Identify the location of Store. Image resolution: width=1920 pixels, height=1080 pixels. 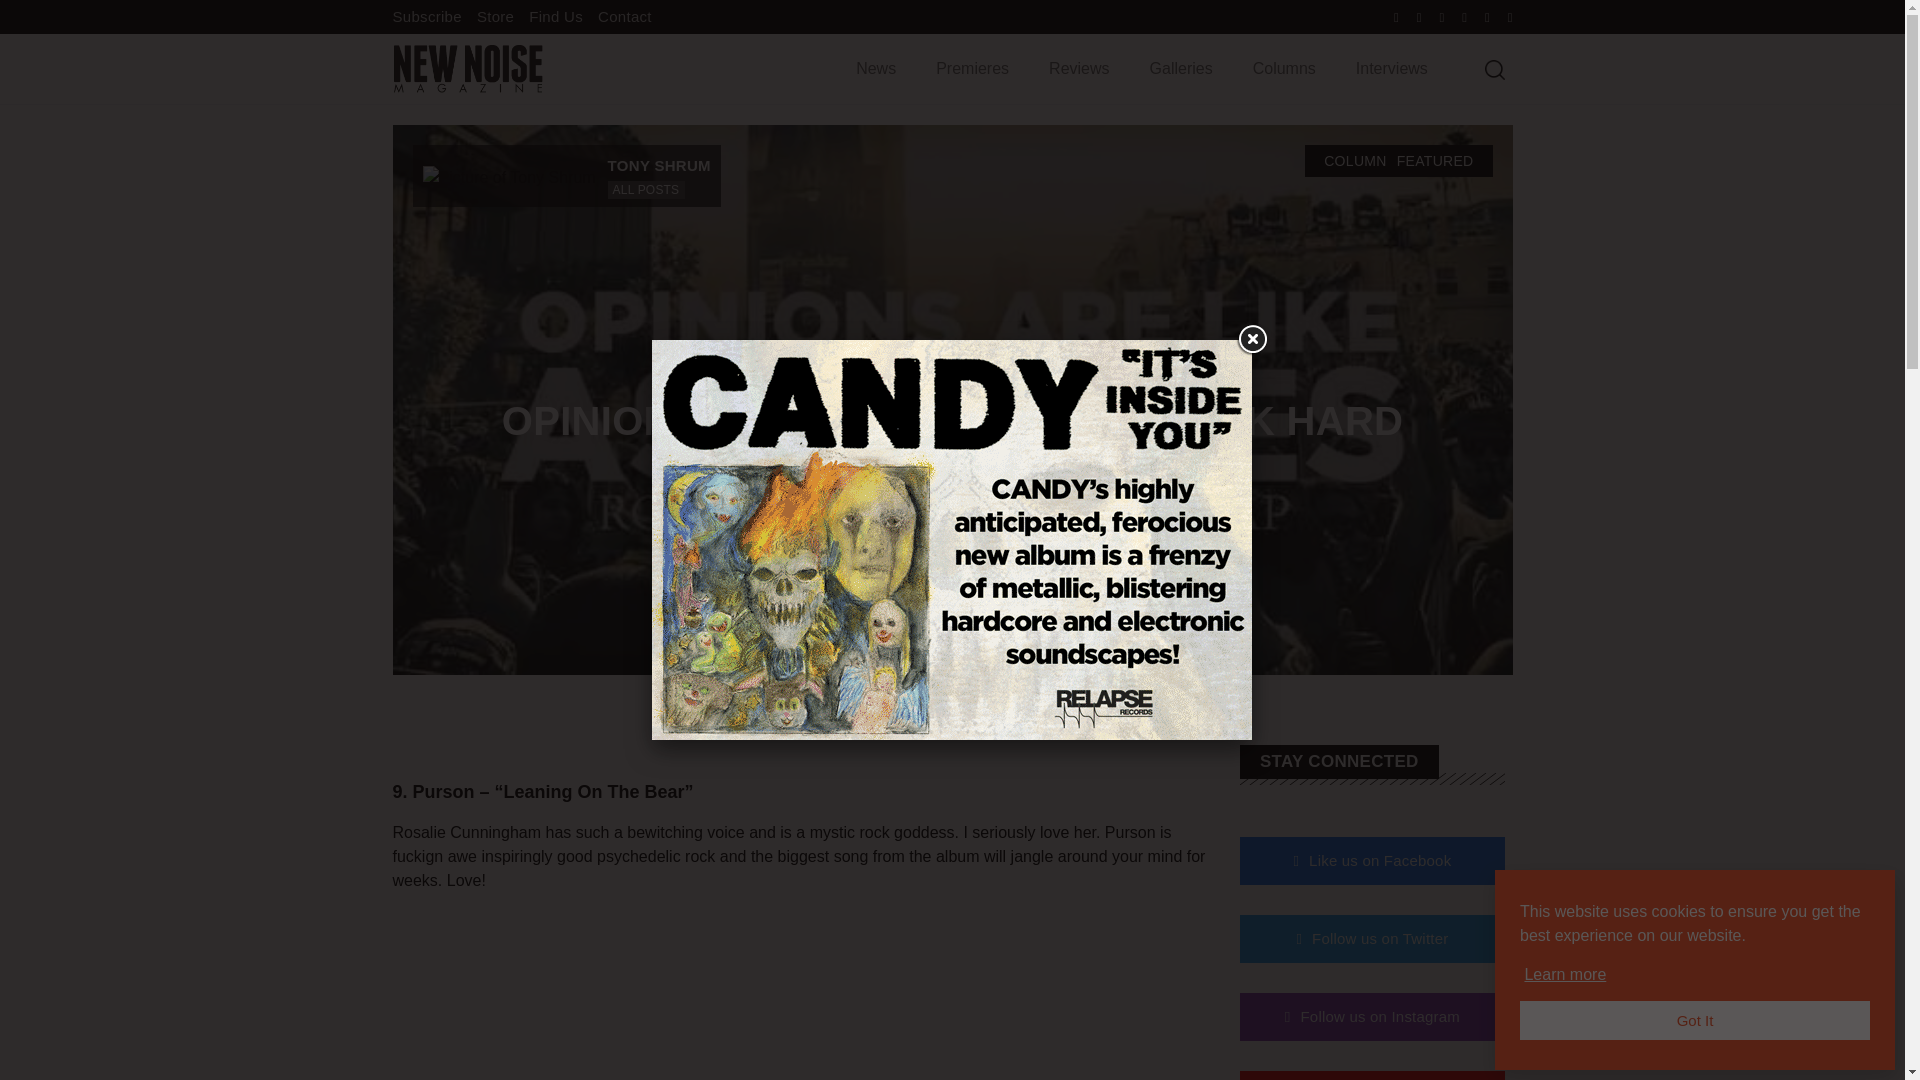
(495, 16).